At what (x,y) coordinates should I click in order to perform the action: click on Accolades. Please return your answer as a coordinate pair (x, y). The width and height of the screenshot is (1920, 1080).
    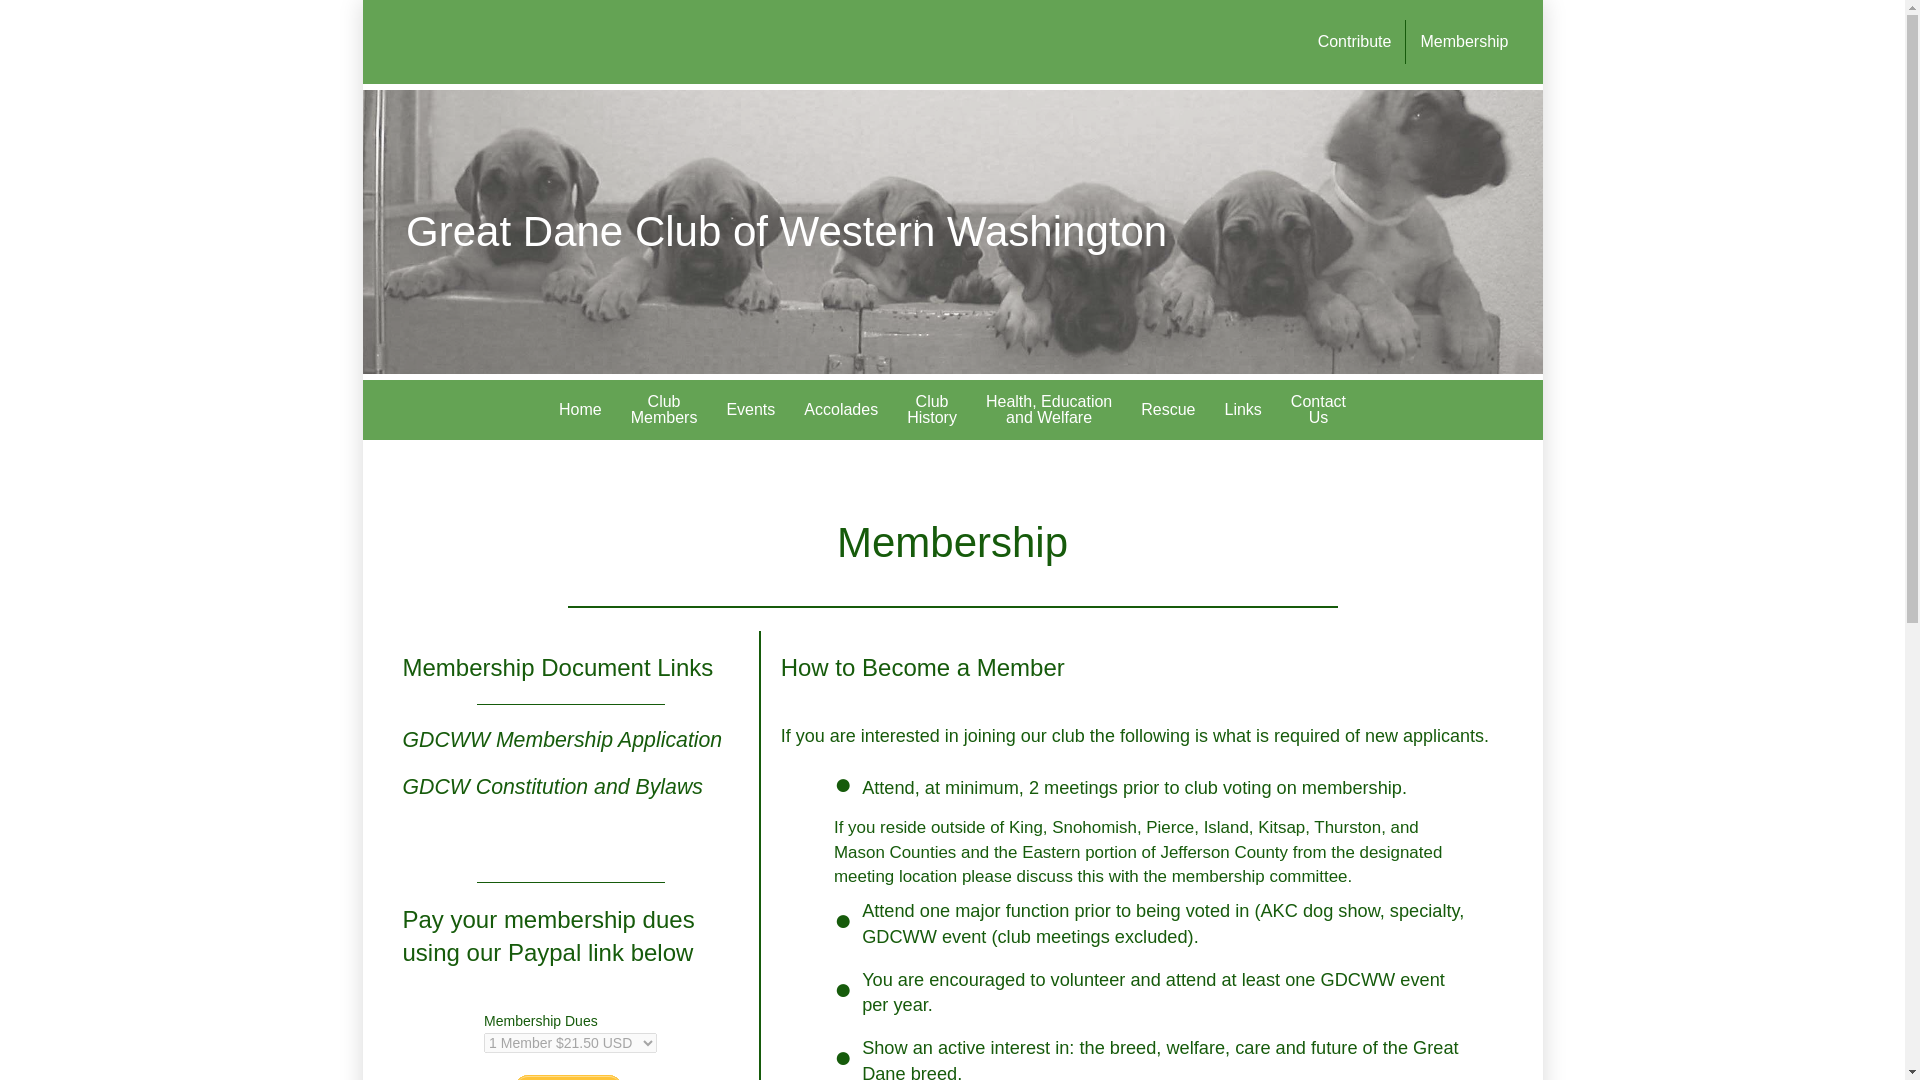
    Looking at the image, I should click on (1318, 410).